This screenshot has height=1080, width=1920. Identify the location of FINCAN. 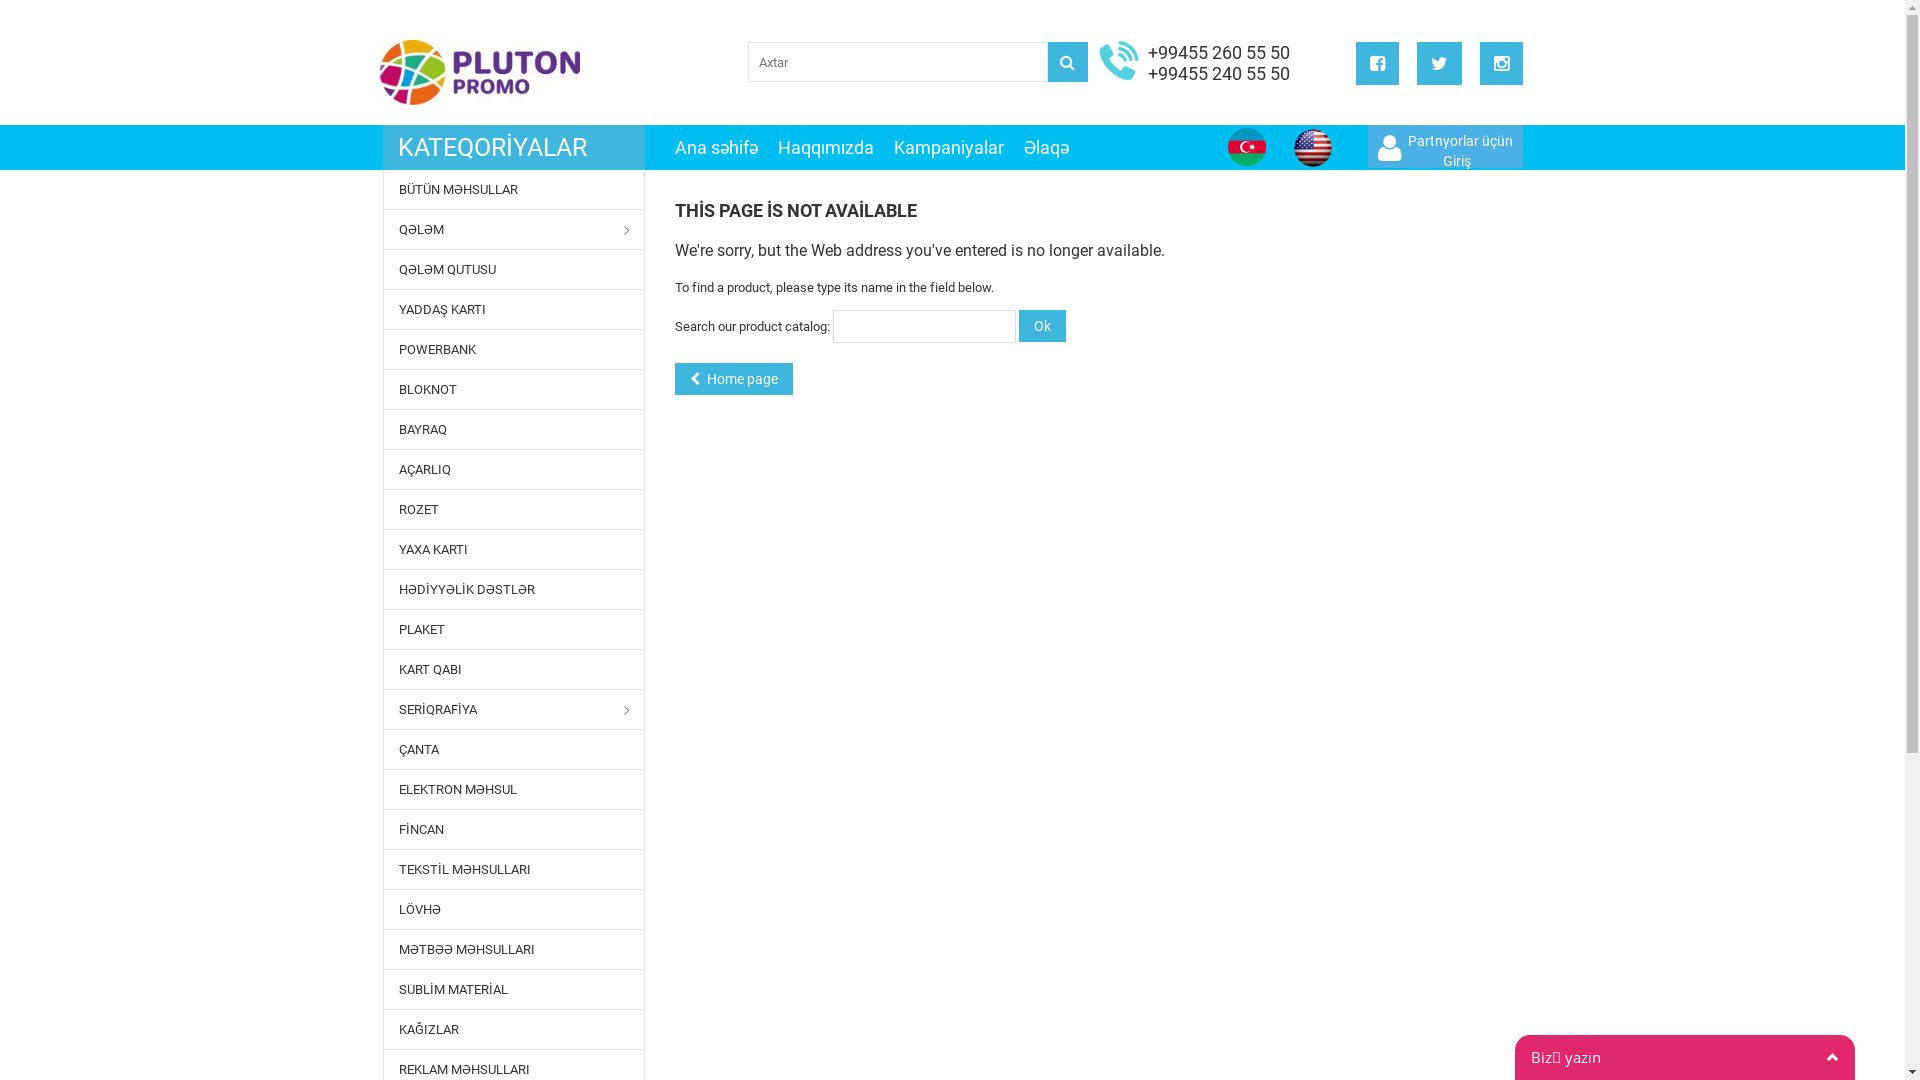
(514, 830).